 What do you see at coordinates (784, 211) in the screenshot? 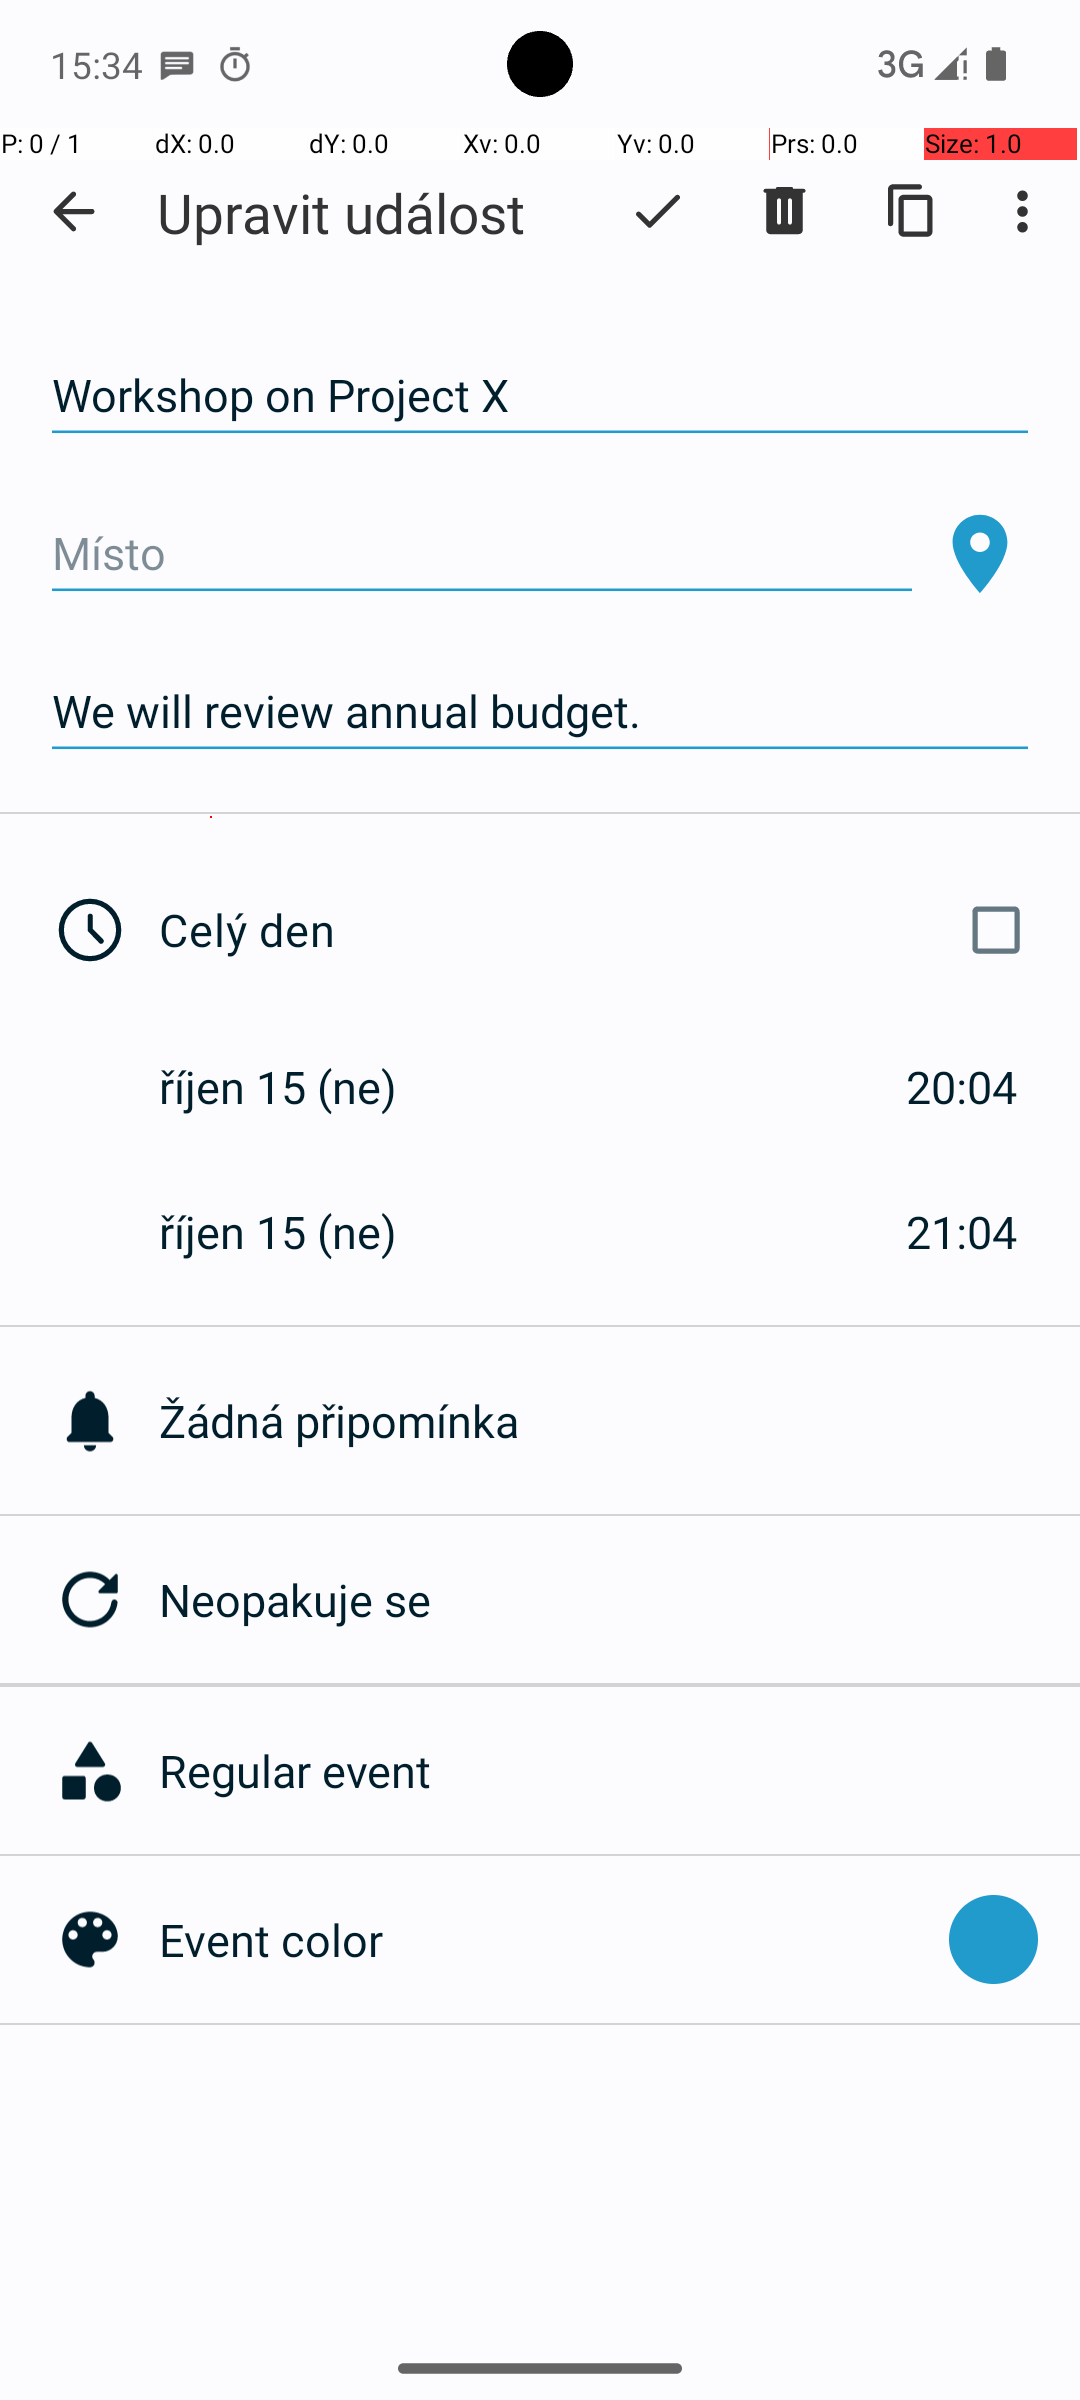
I see `Smazat` at bounding box center [784, 211].